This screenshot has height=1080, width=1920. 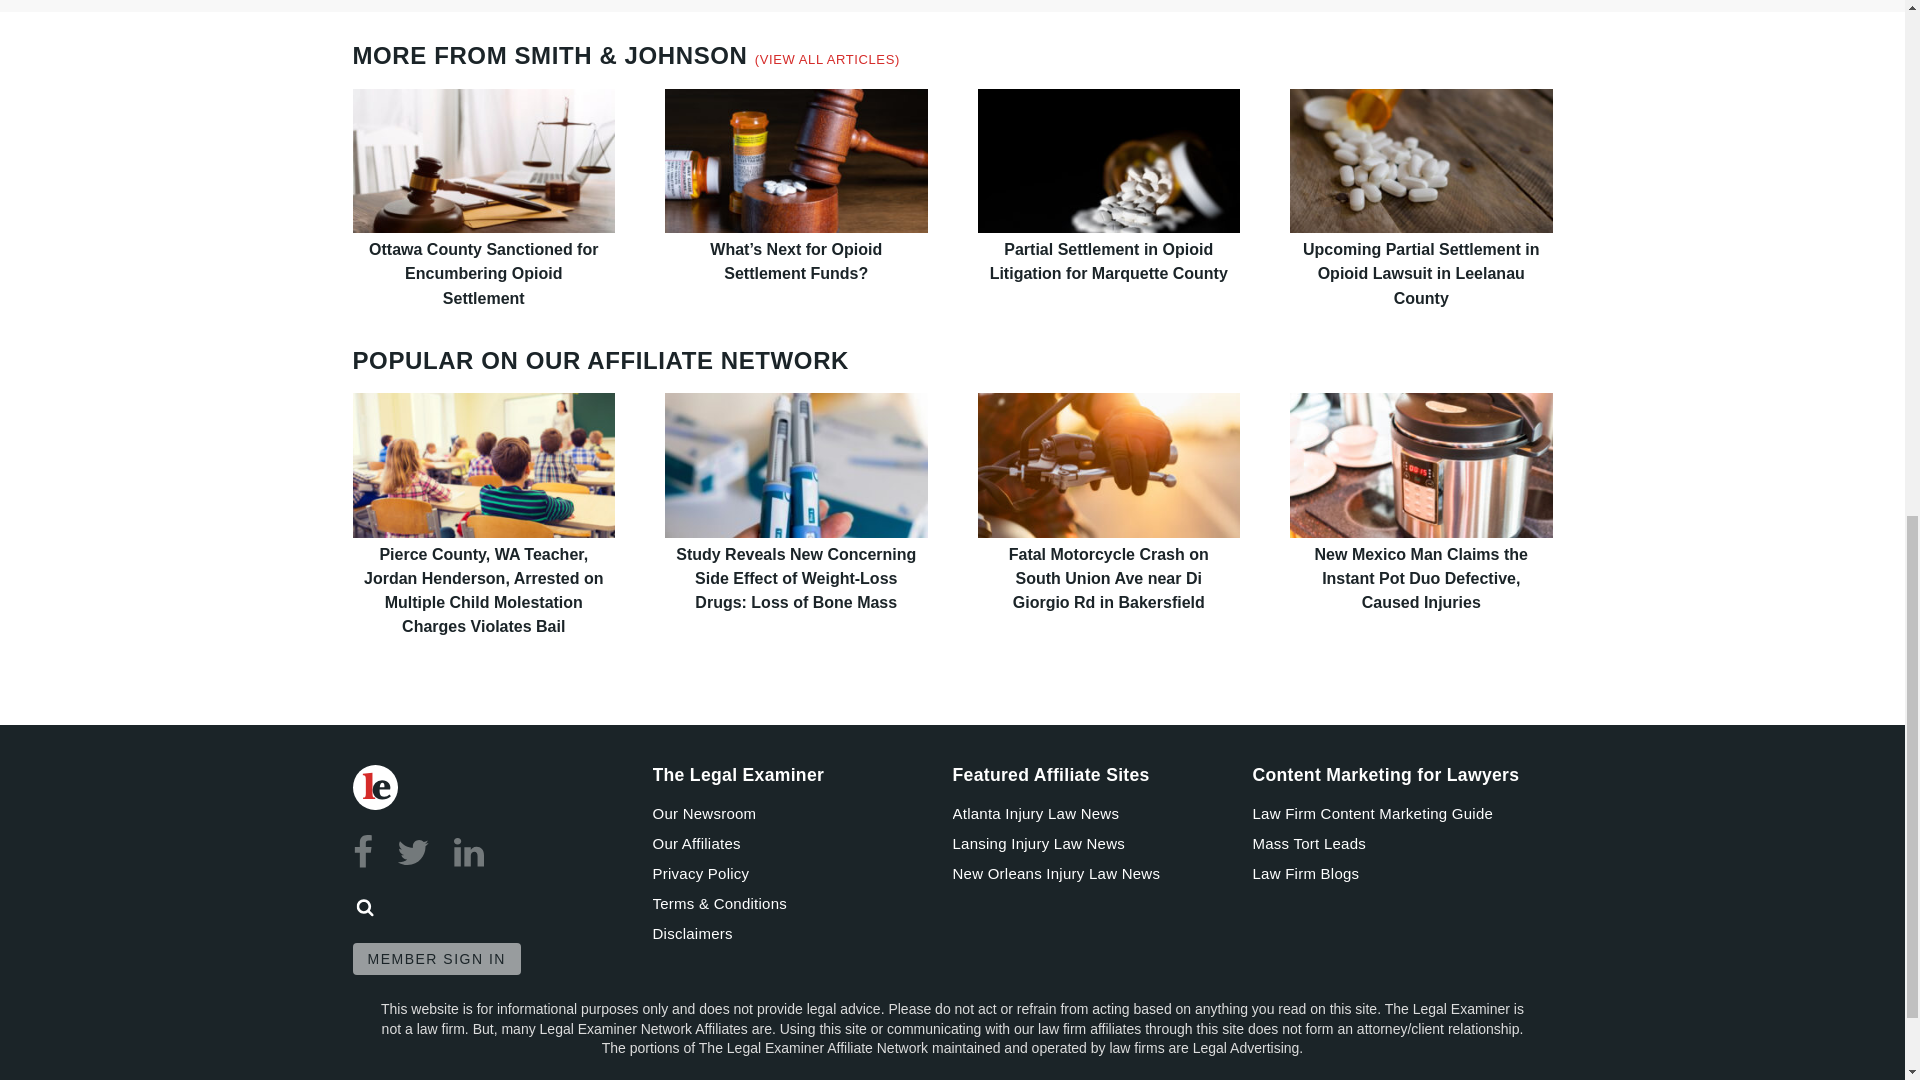 What do you see at coordinates (482, 160) in the screenshot?
I see `Ottawa County Sanctioned for Encumbering Opioid Settlement` at bounding box center [482, 160].